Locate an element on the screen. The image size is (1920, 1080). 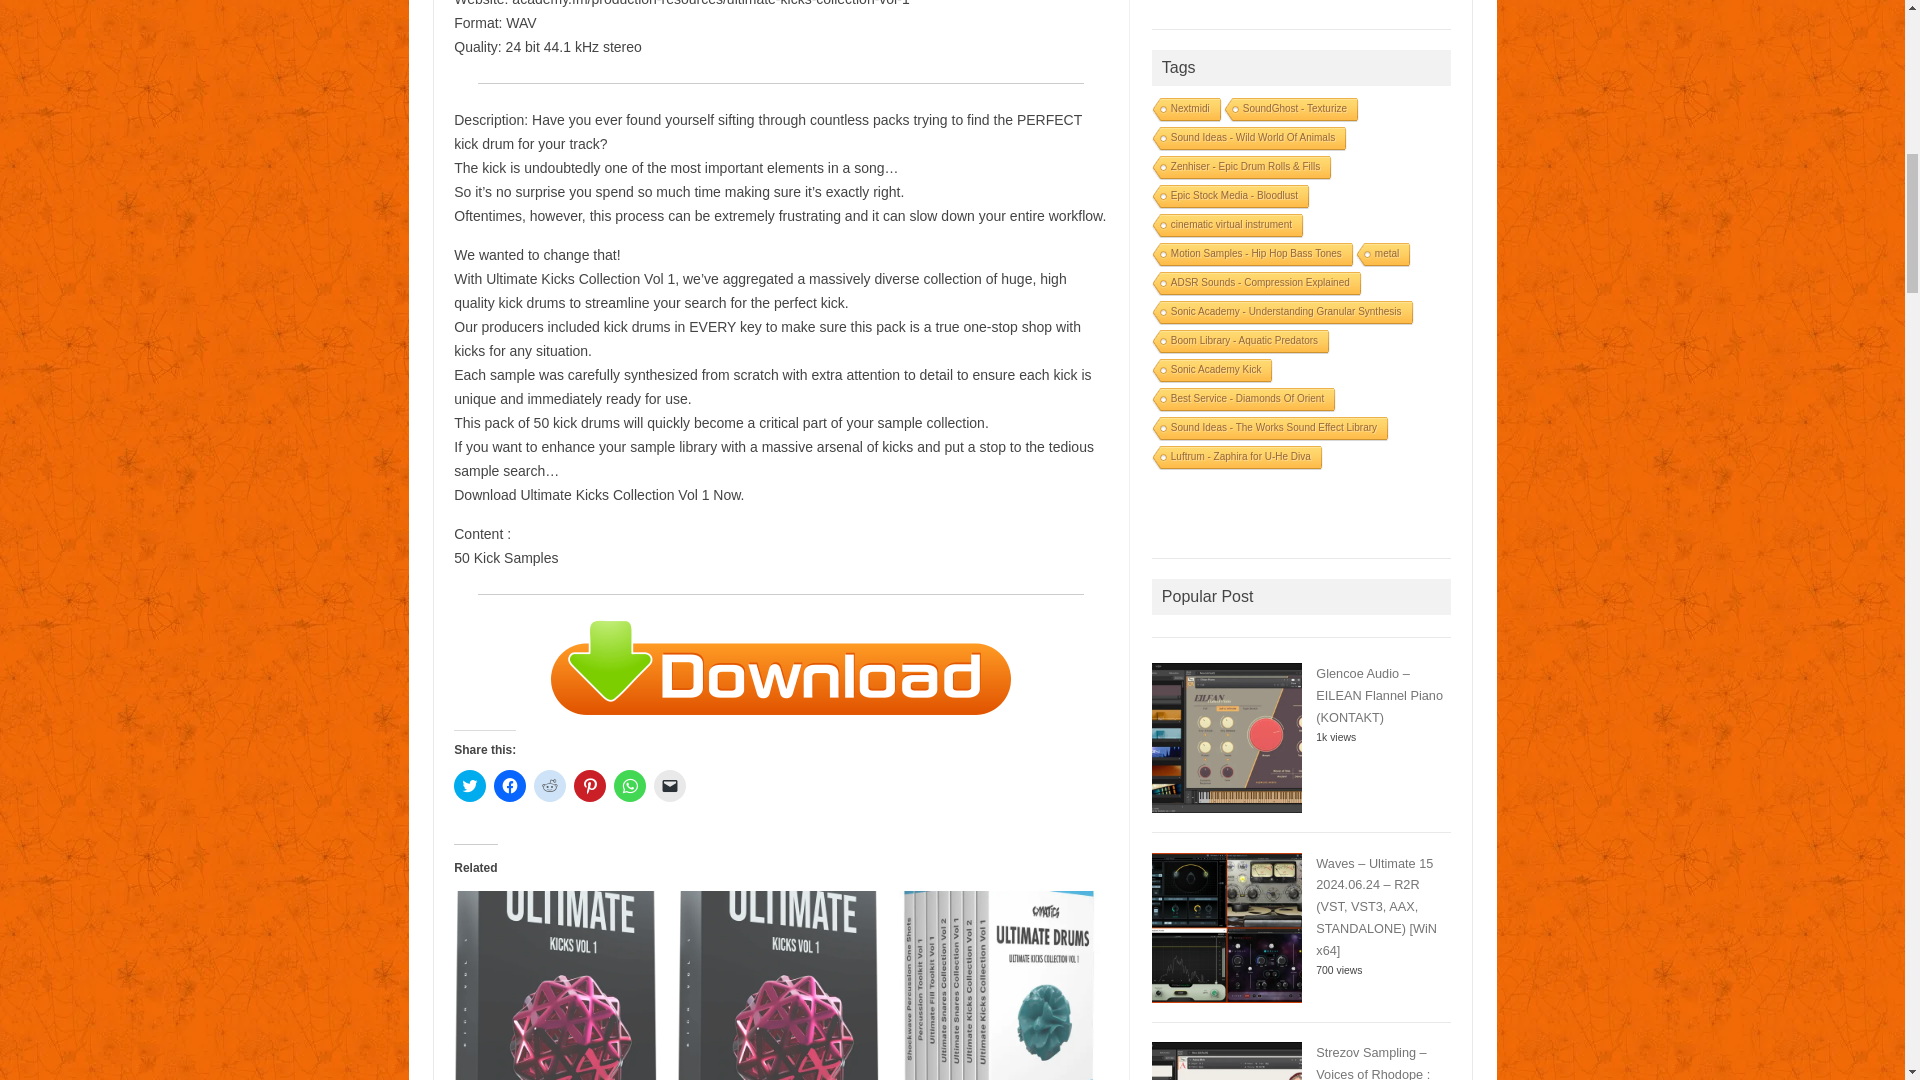
Click to share on WhatsApp is located at coordinates (630, 786).